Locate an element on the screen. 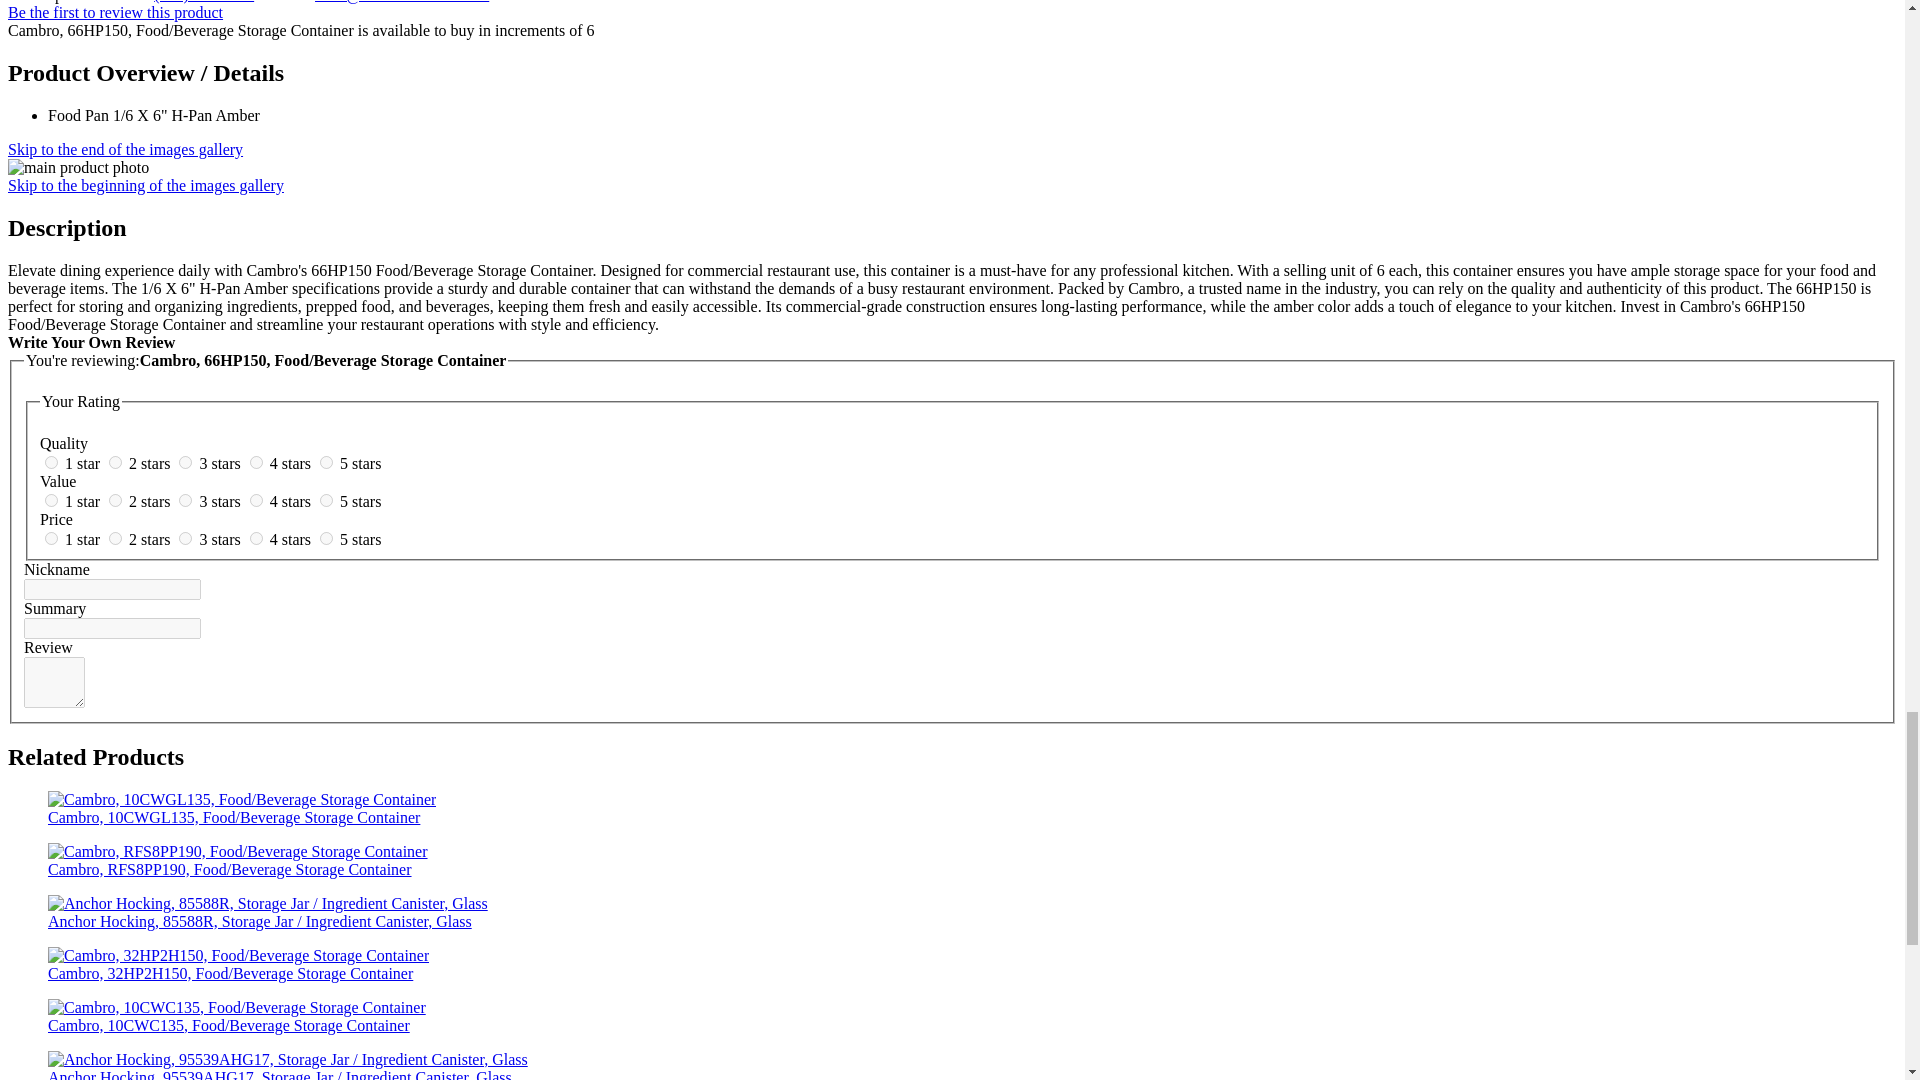 Image resolution: width=1920 pixels, height=1080 pixels. 1 star is located at coordinates (84, 539).